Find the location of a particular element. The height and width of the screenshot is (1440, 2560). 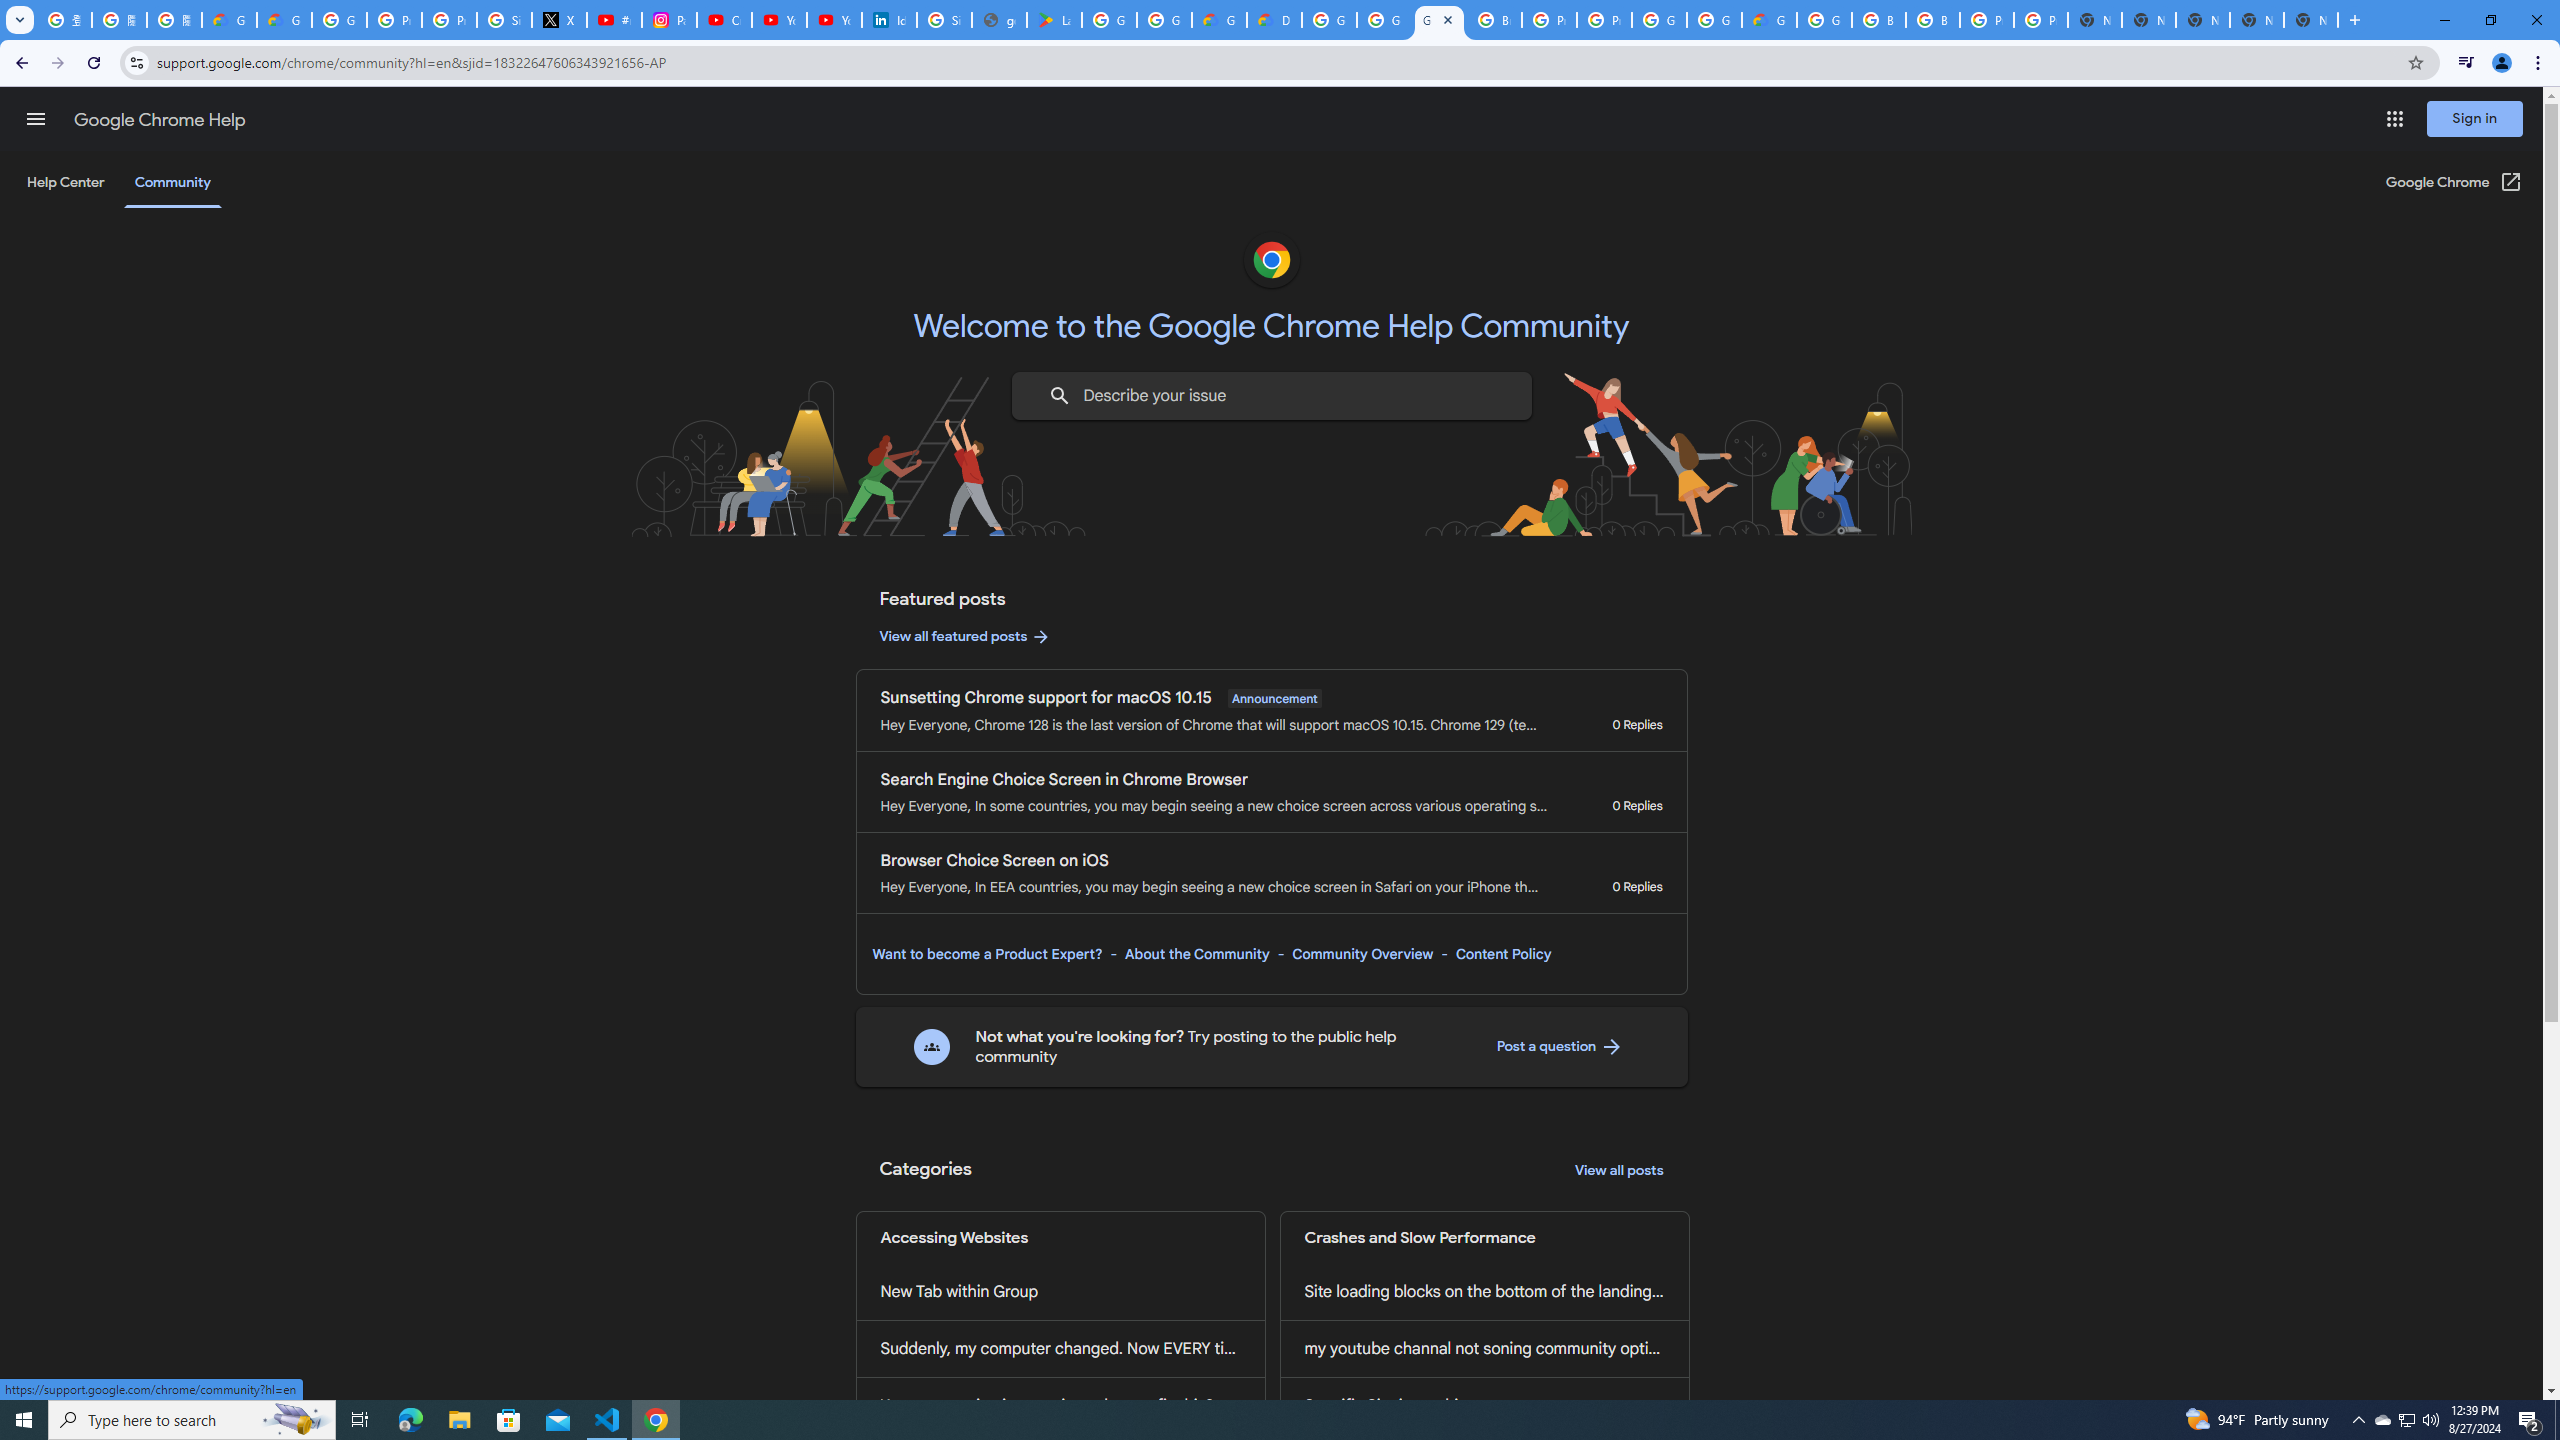

Google Cloud Platform is located at coordinates (1714, 20).